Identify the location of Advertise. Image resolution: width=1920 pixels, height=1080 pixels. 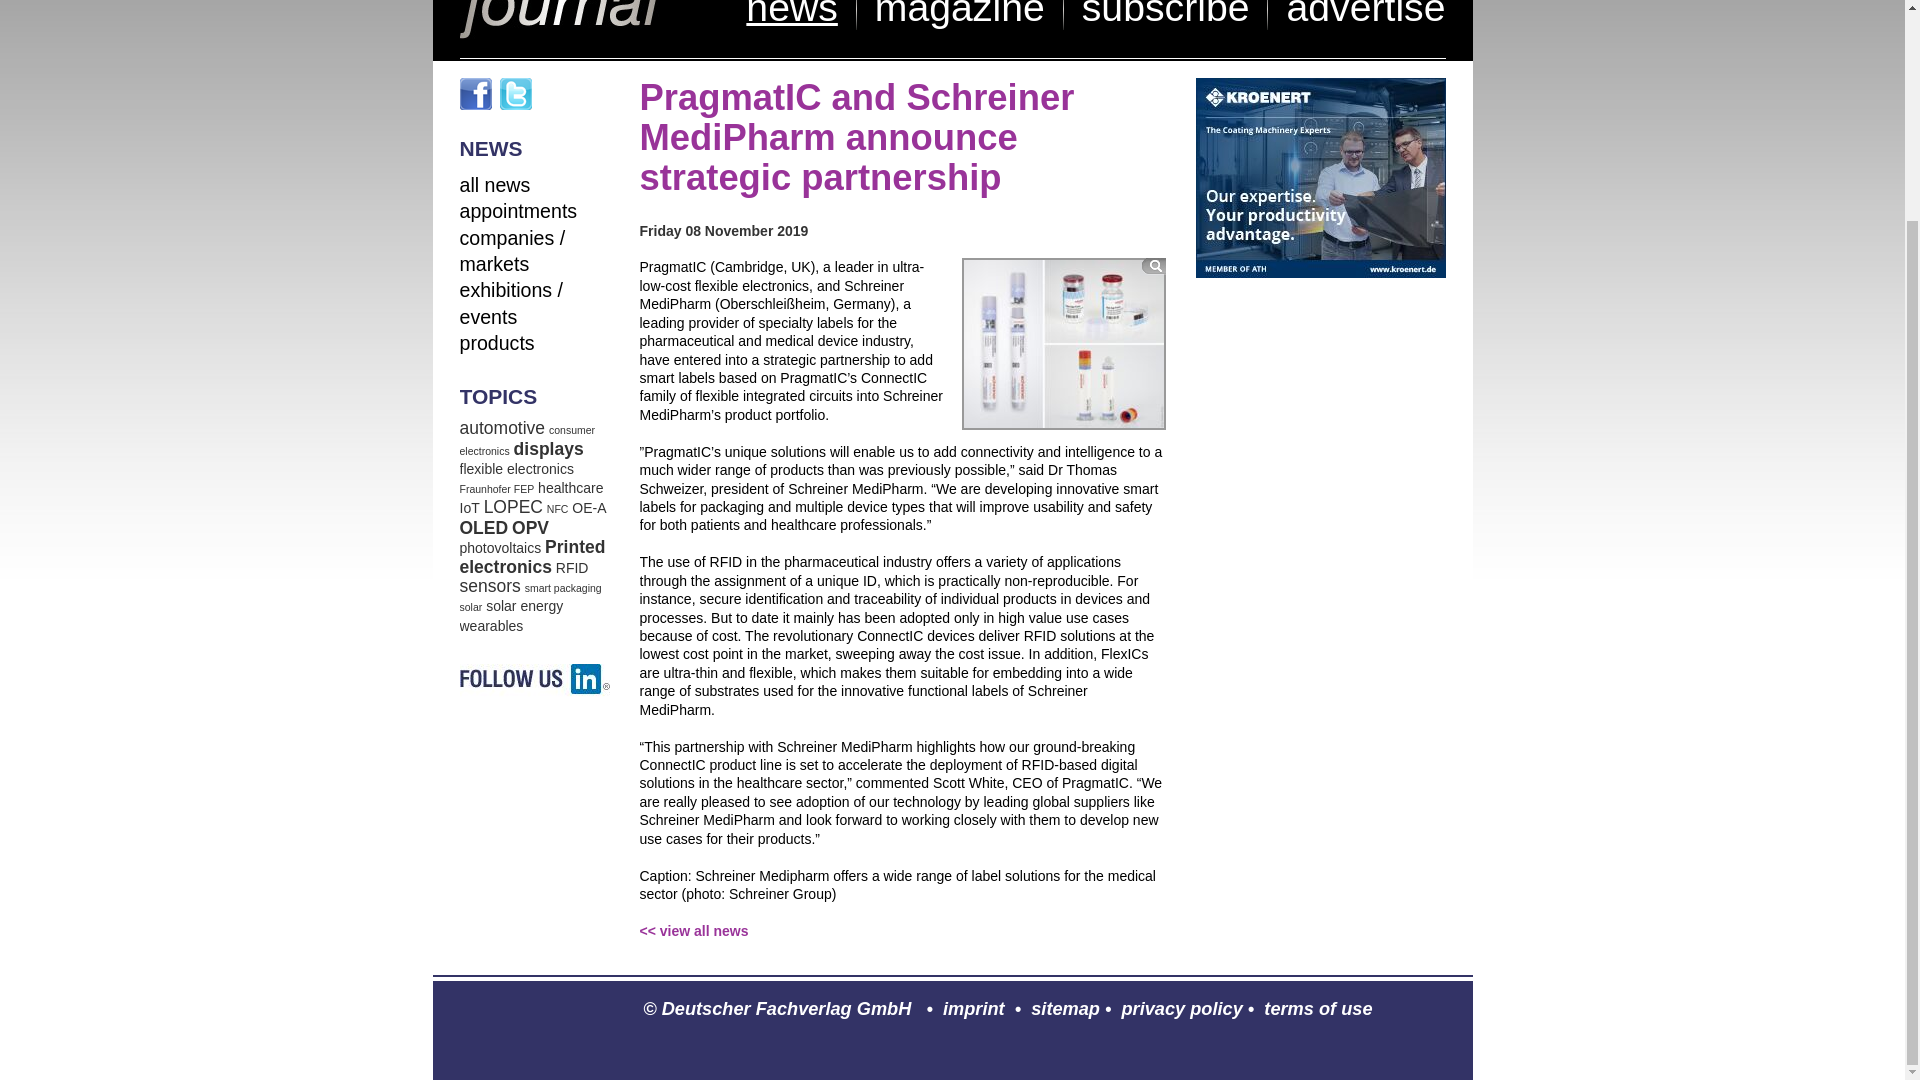
(1366, 14).